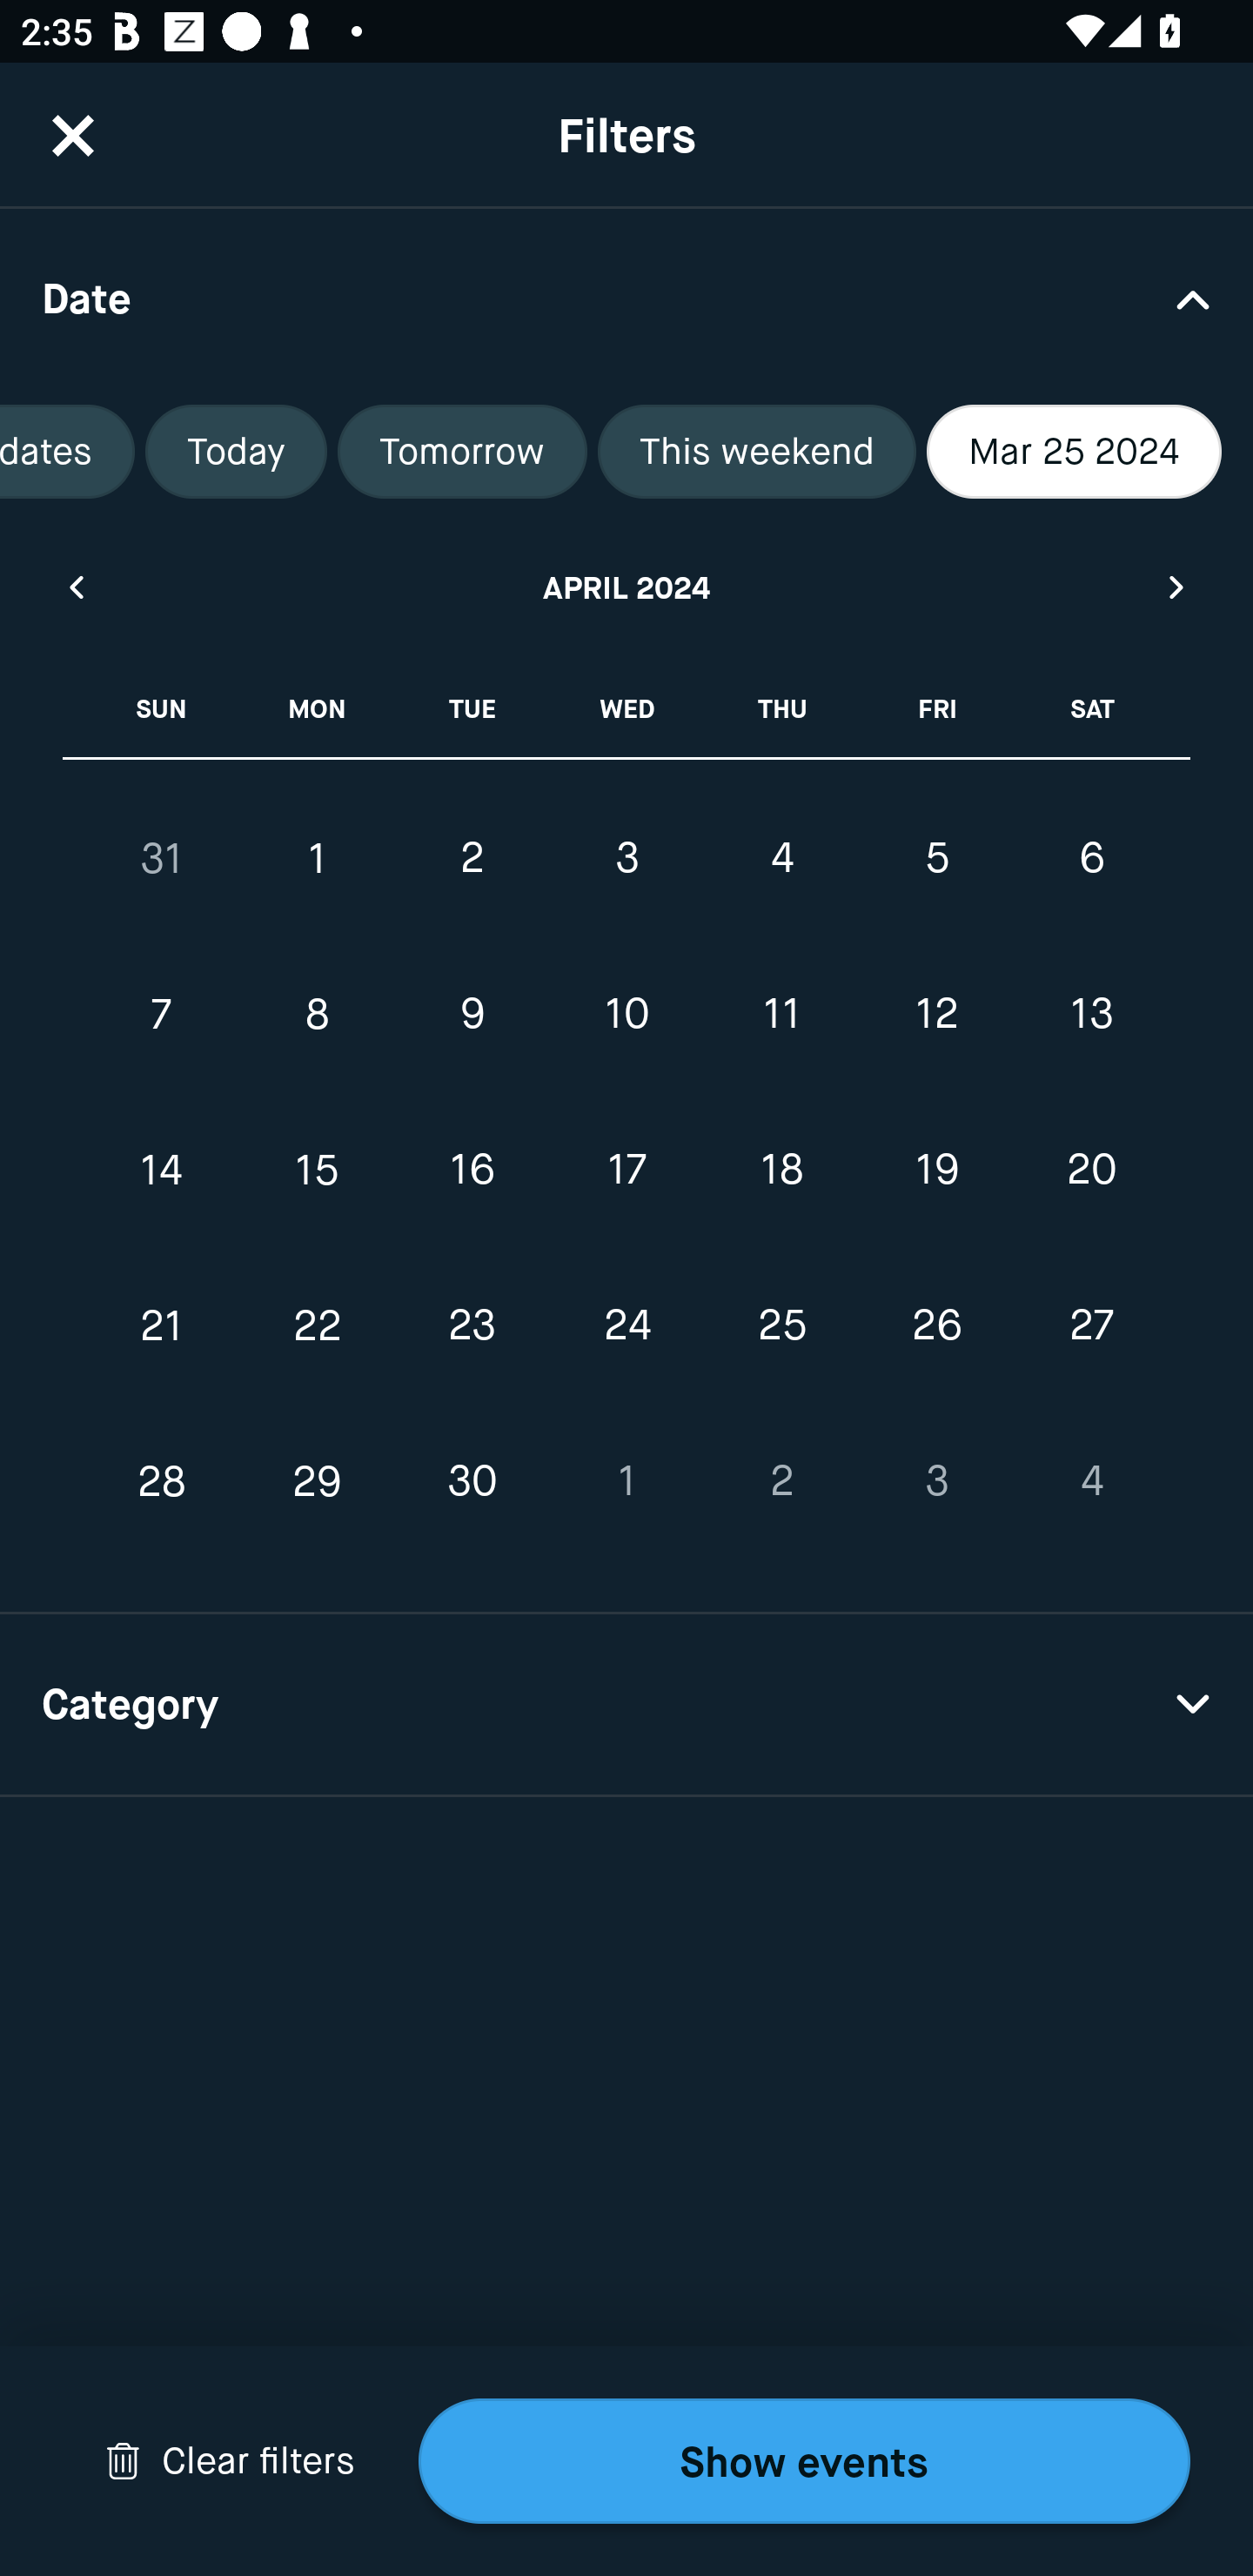 The width and height of the screenshot is (1253, 2576). I want to click on 8, so click(317, 1015).